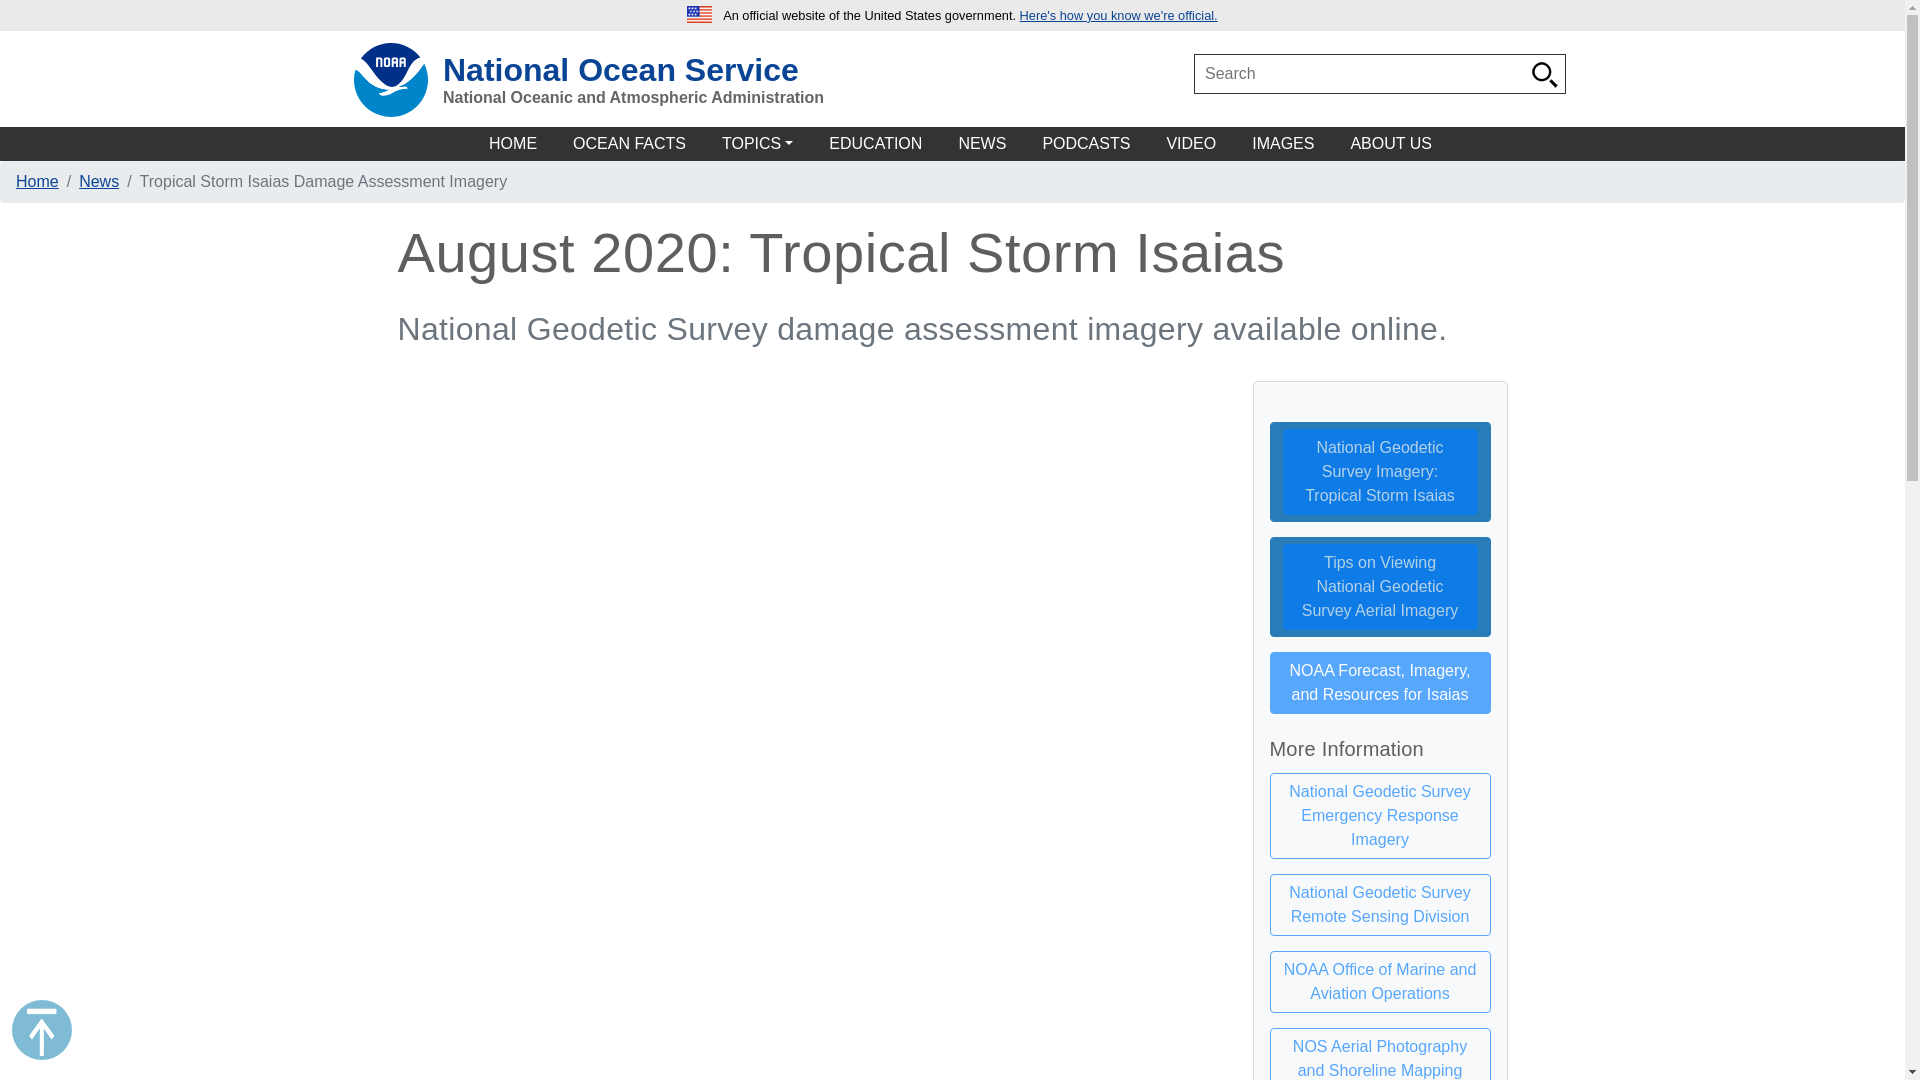 The width and height of the screenshot is (1920, 1080). I want to click on ABOUT US, so click(1391, 144).